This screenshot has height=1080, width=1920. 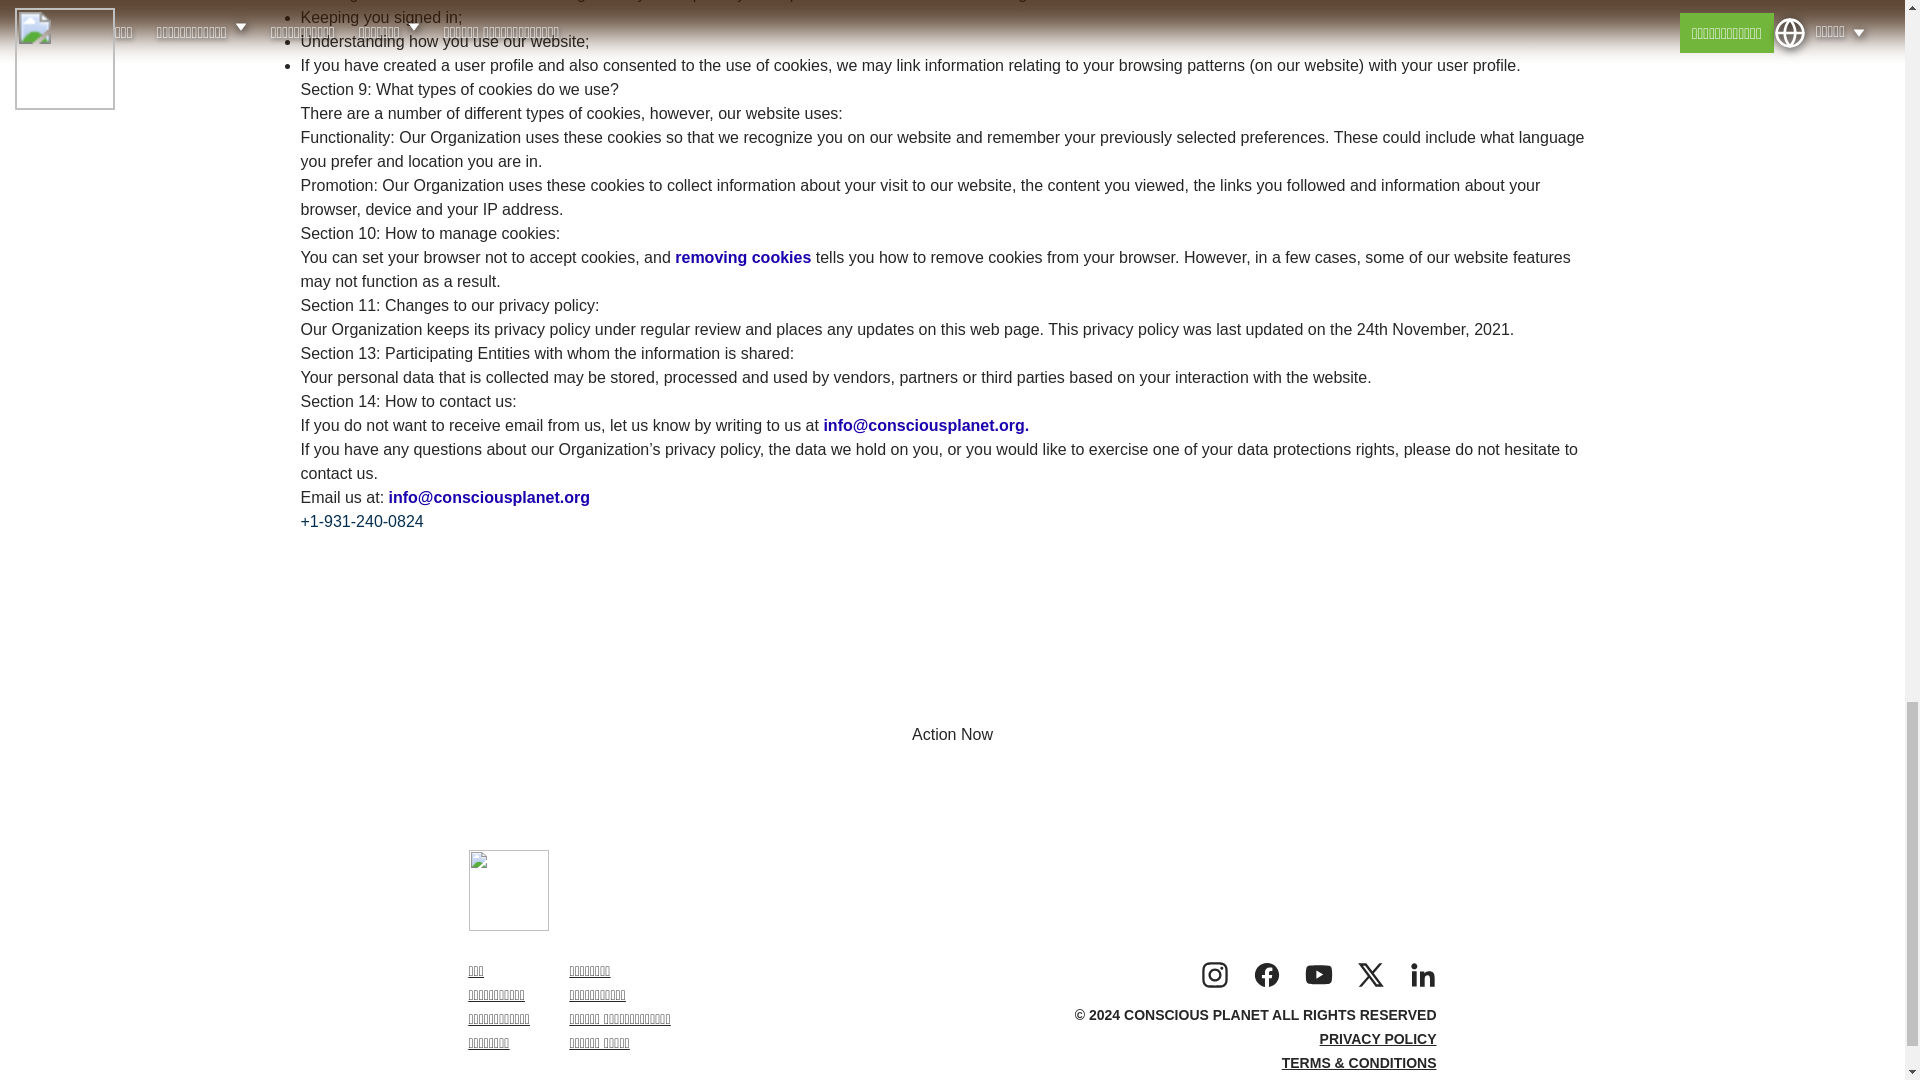 I want to click on Action Now, so click(x=952, y=734).